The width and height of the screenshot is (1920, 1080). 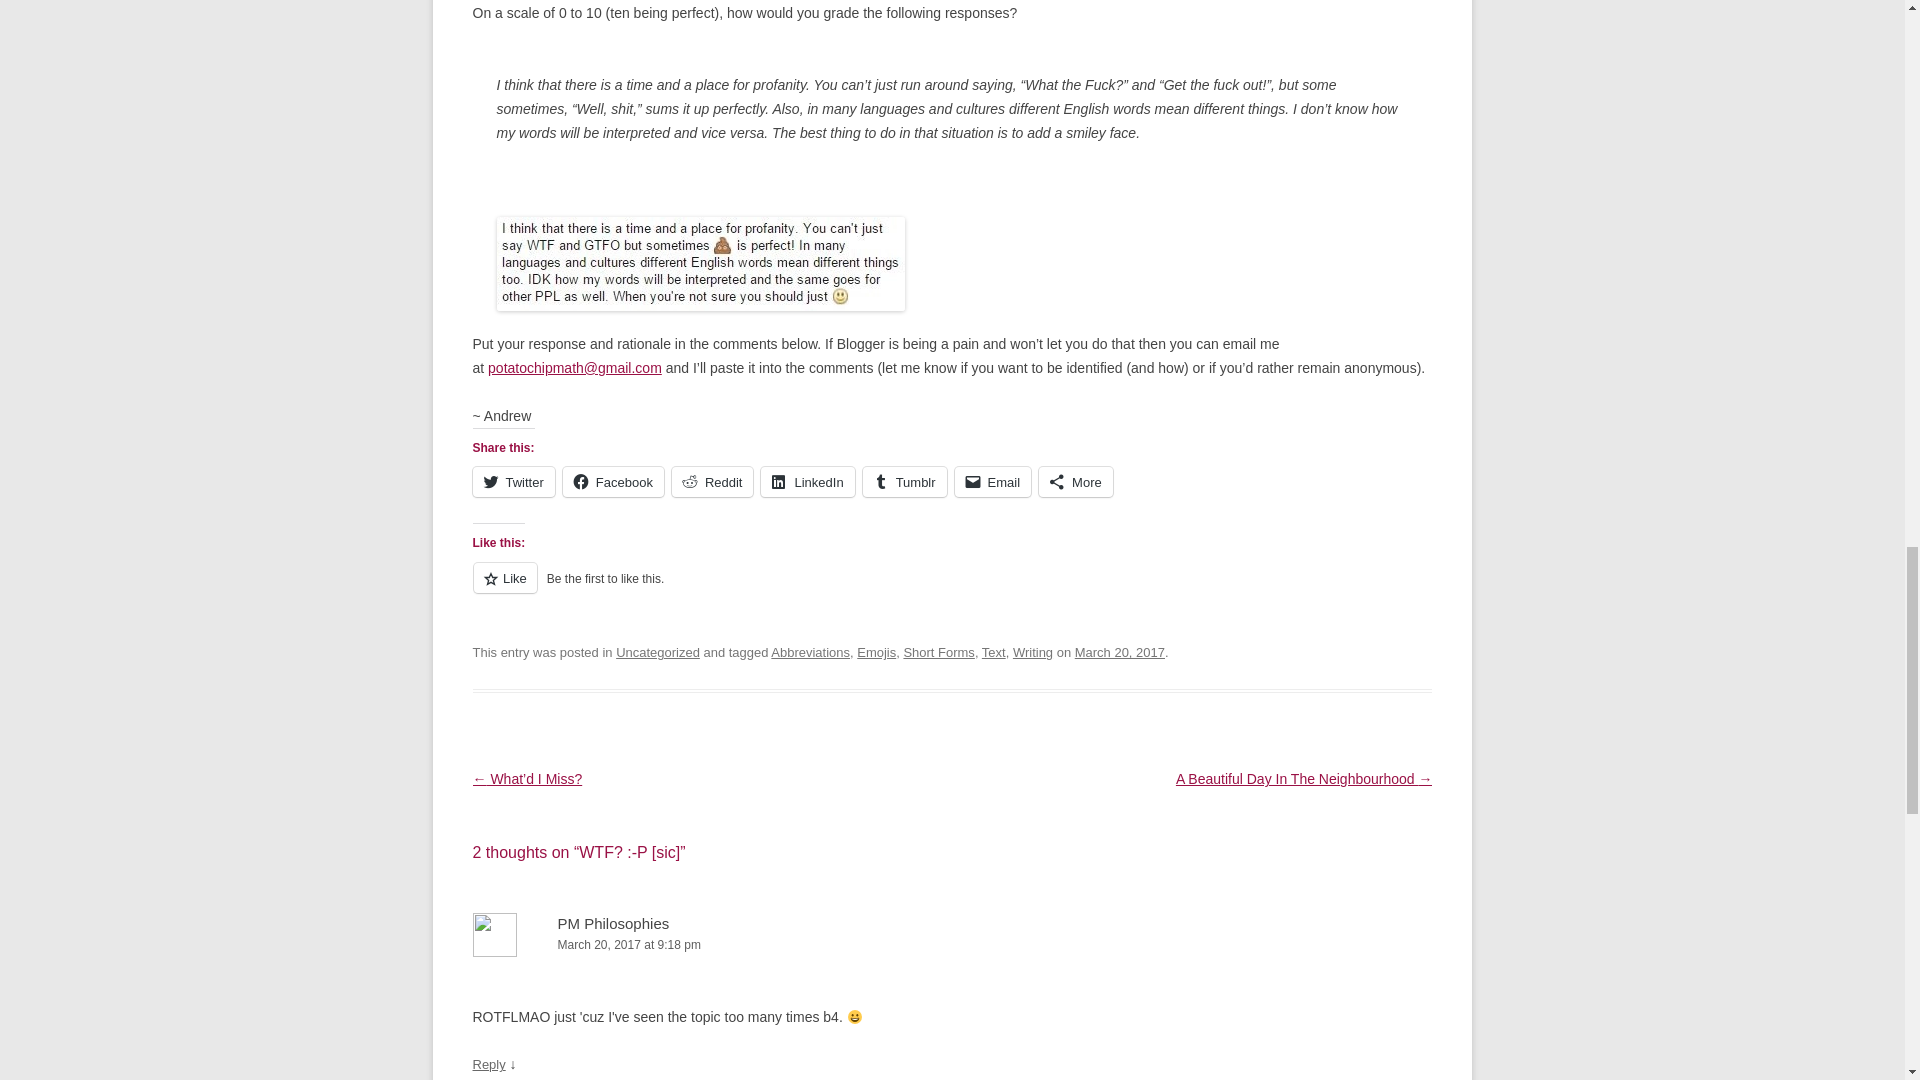 I want to click on More, so click(x=1076, y=481).